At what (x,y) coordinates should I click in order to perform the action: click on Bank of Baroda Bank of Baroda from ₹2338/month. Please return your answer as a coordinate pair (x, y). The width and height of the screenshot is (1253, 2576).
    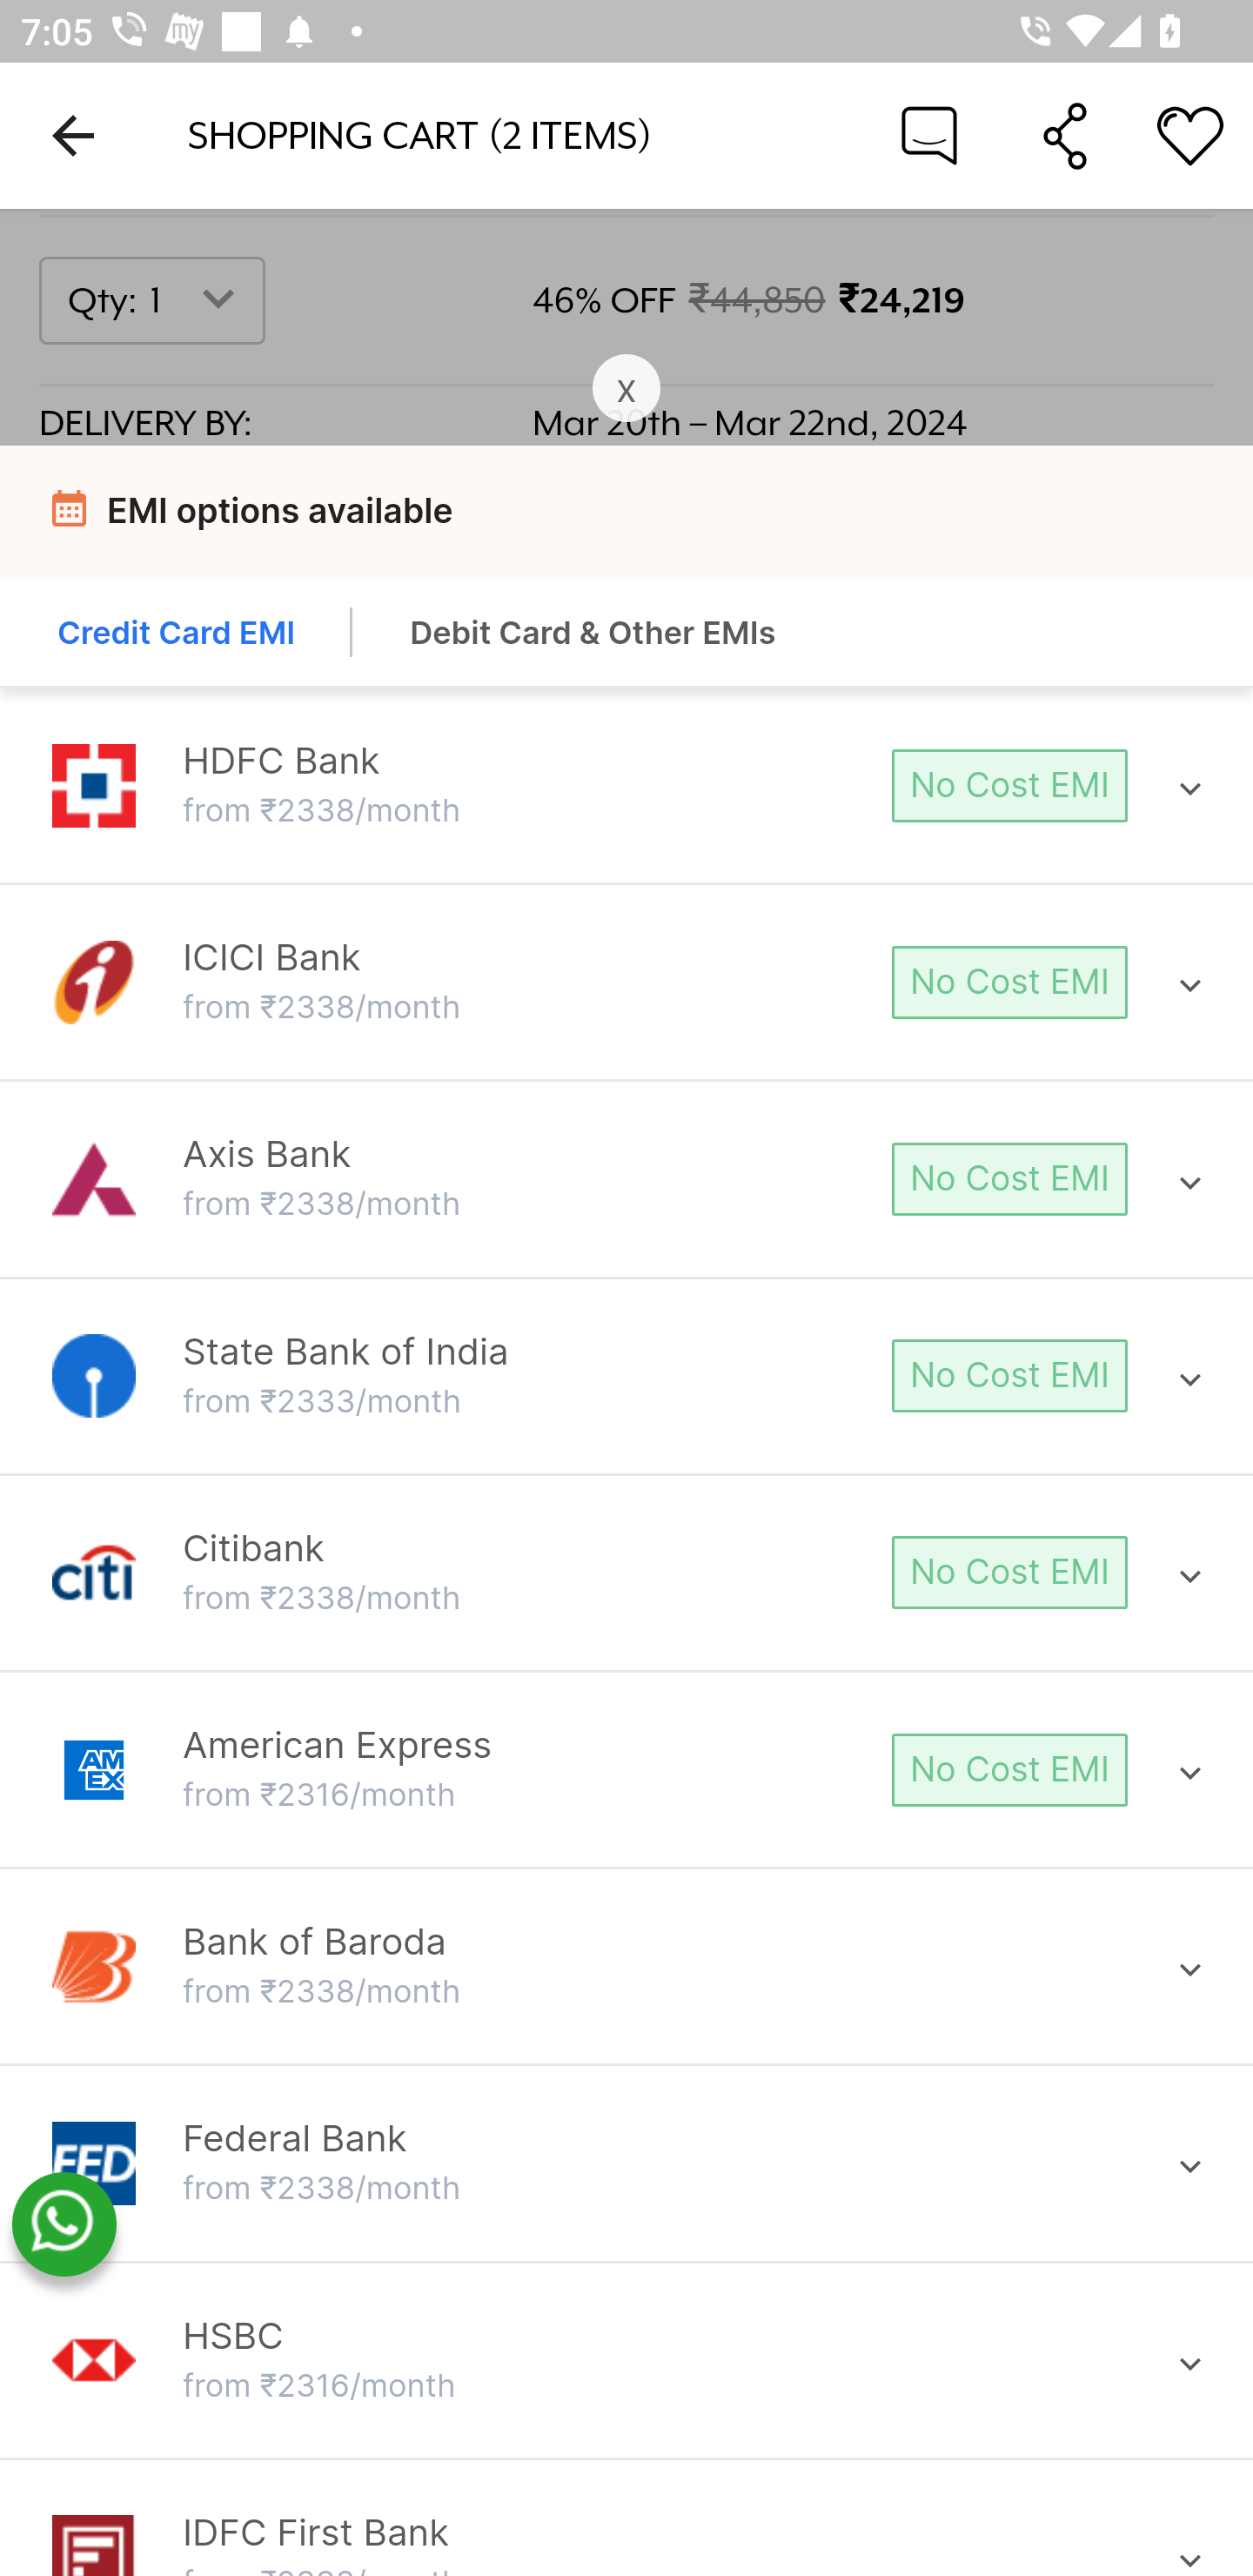
    Looking at the image, I should click on (626, 1967).